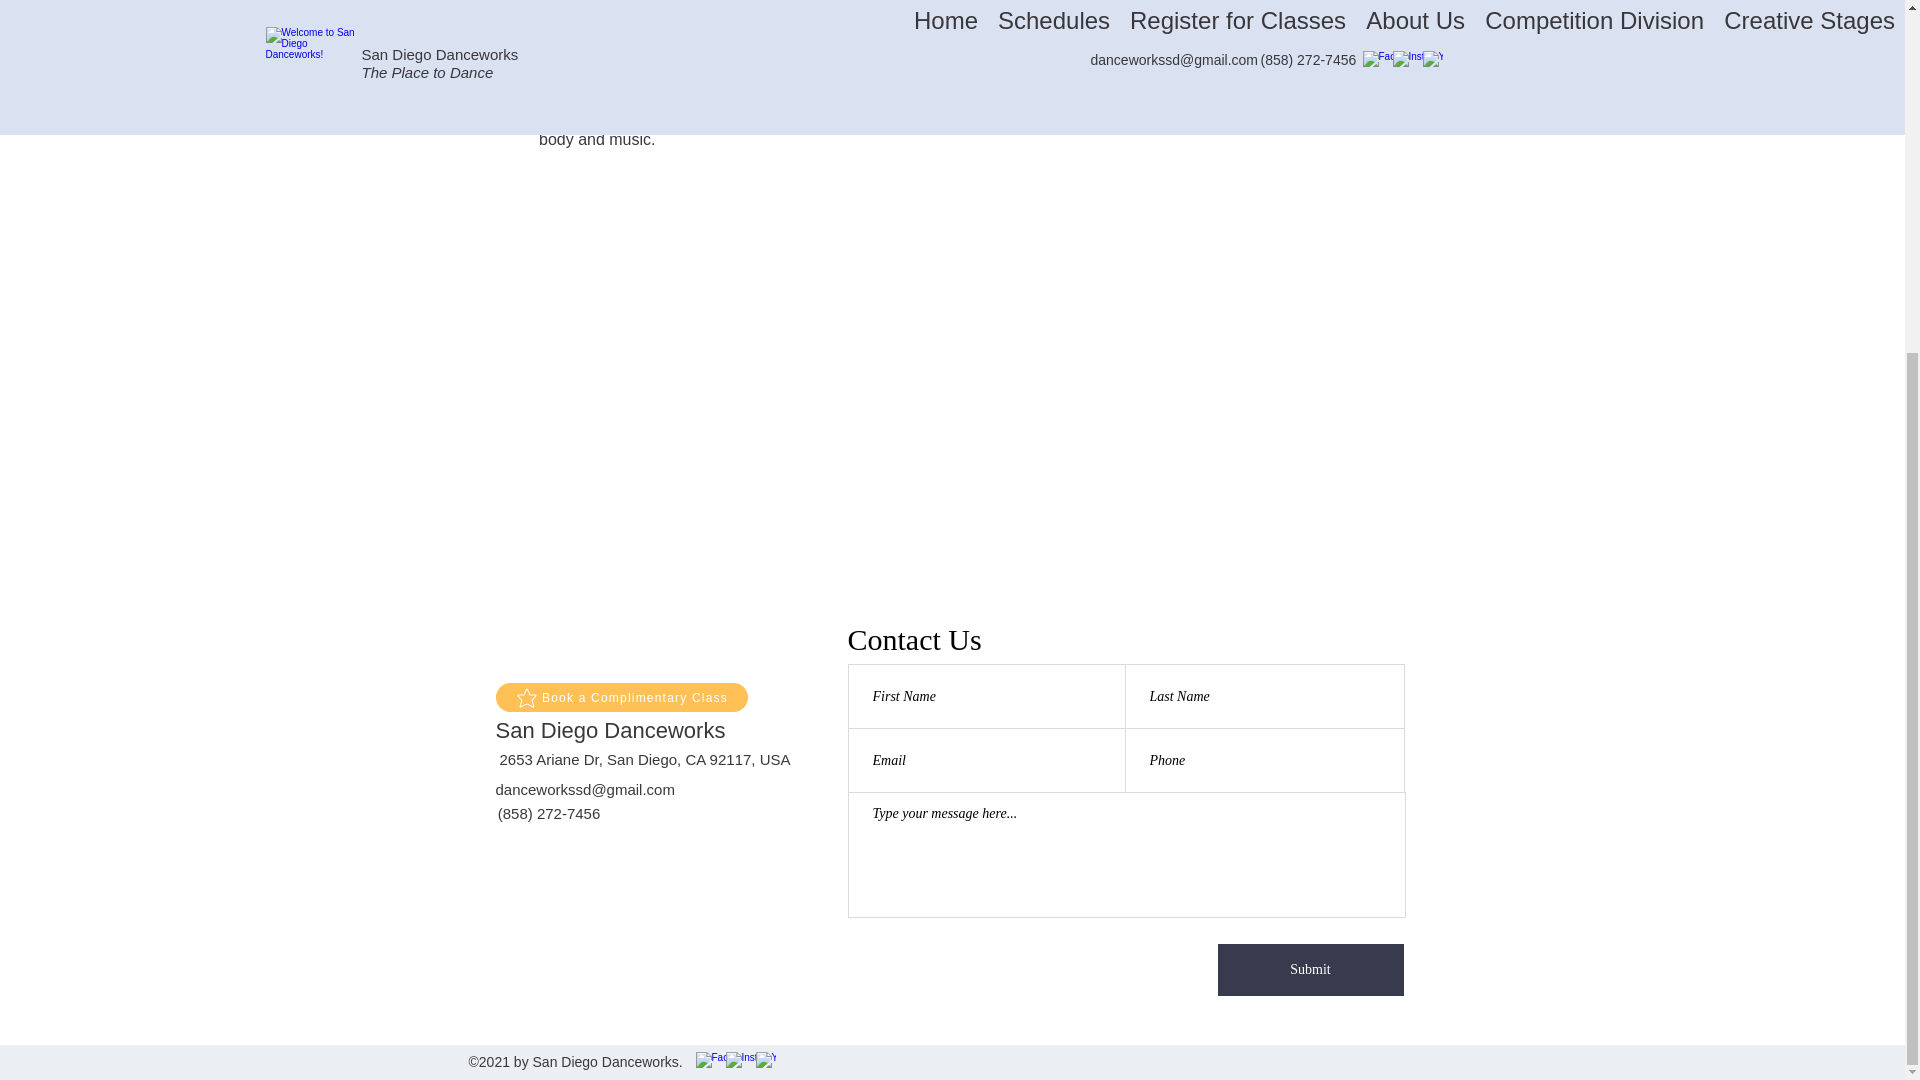 The height and width of the screenshot is (1080, 1920). I want to click on Book a Complimentary Class, so click(622, 696).